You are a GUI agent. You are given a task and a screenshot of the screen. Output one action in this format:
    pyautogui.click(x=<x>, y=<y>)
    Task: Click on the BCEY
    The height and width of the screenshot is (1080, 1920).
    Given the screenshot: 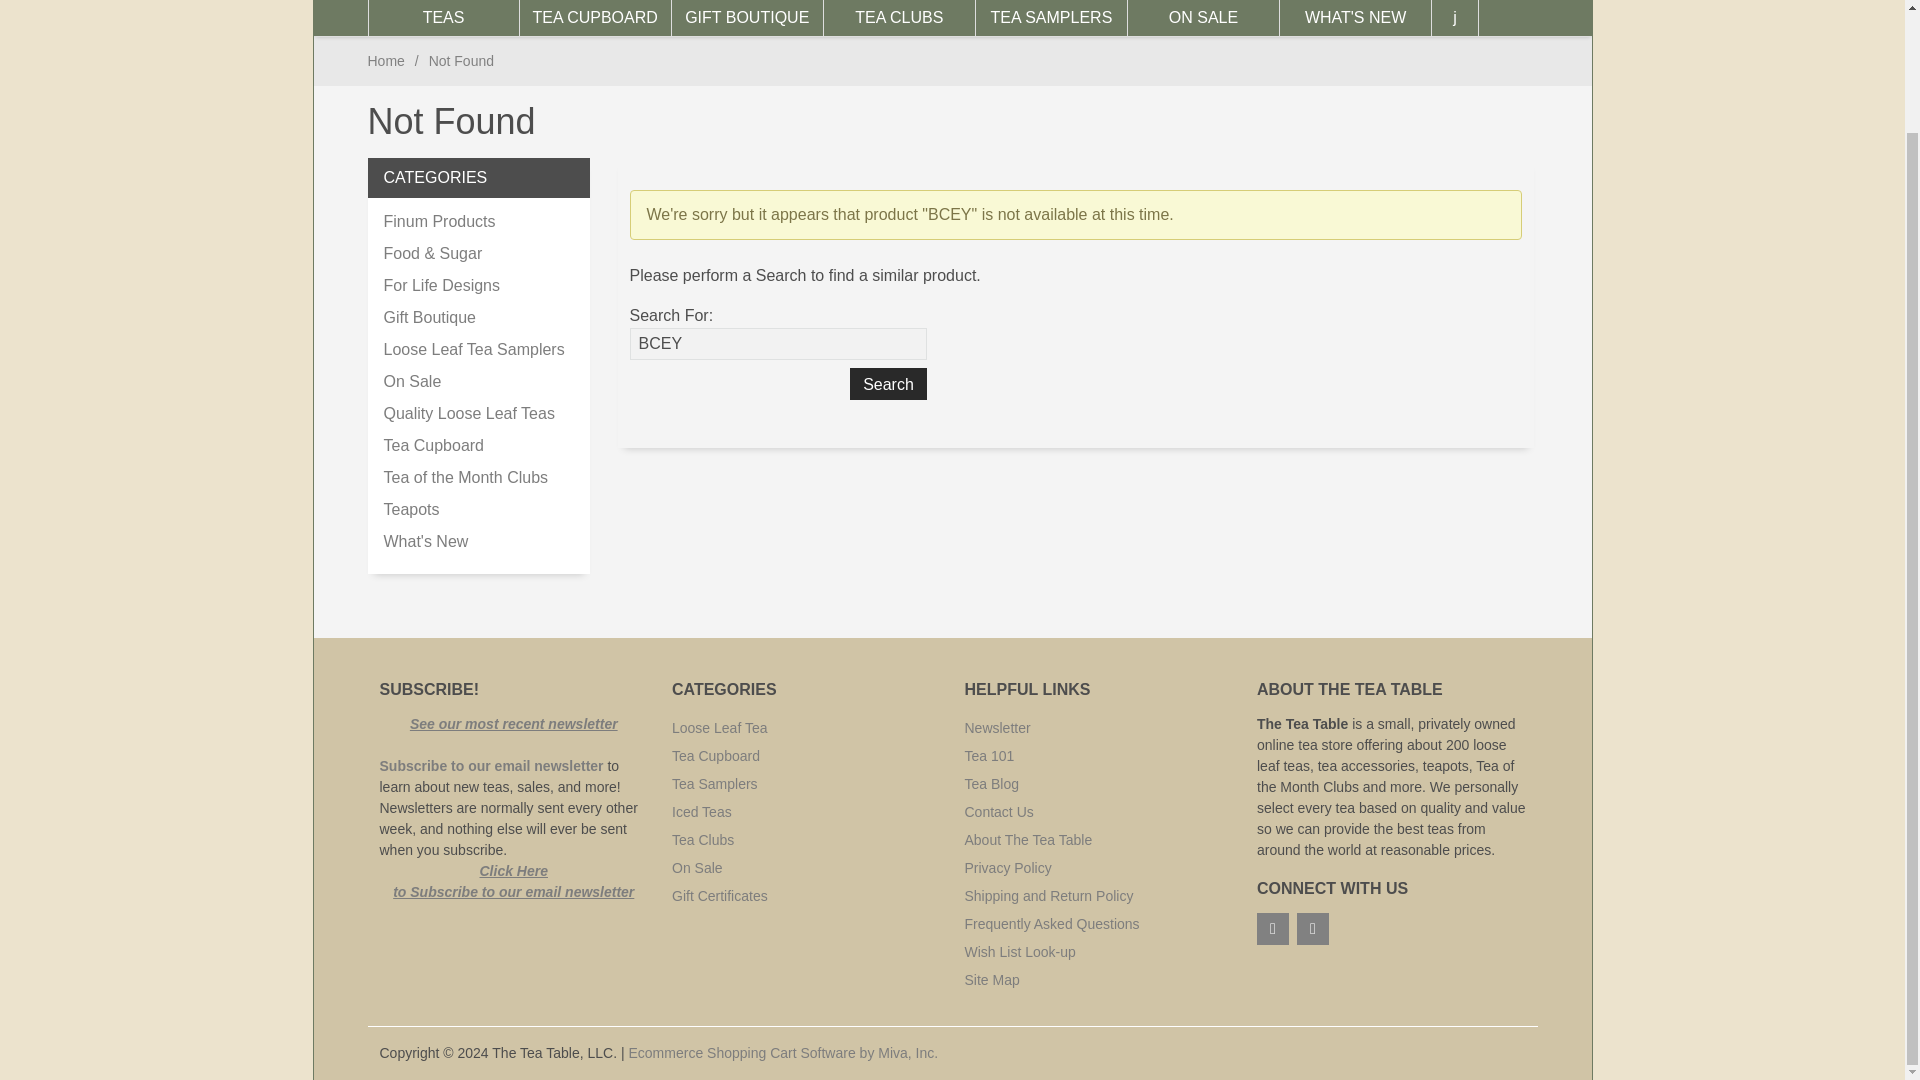 What is the action you would take?
    pyautogui.click(x=778, y=344)
    